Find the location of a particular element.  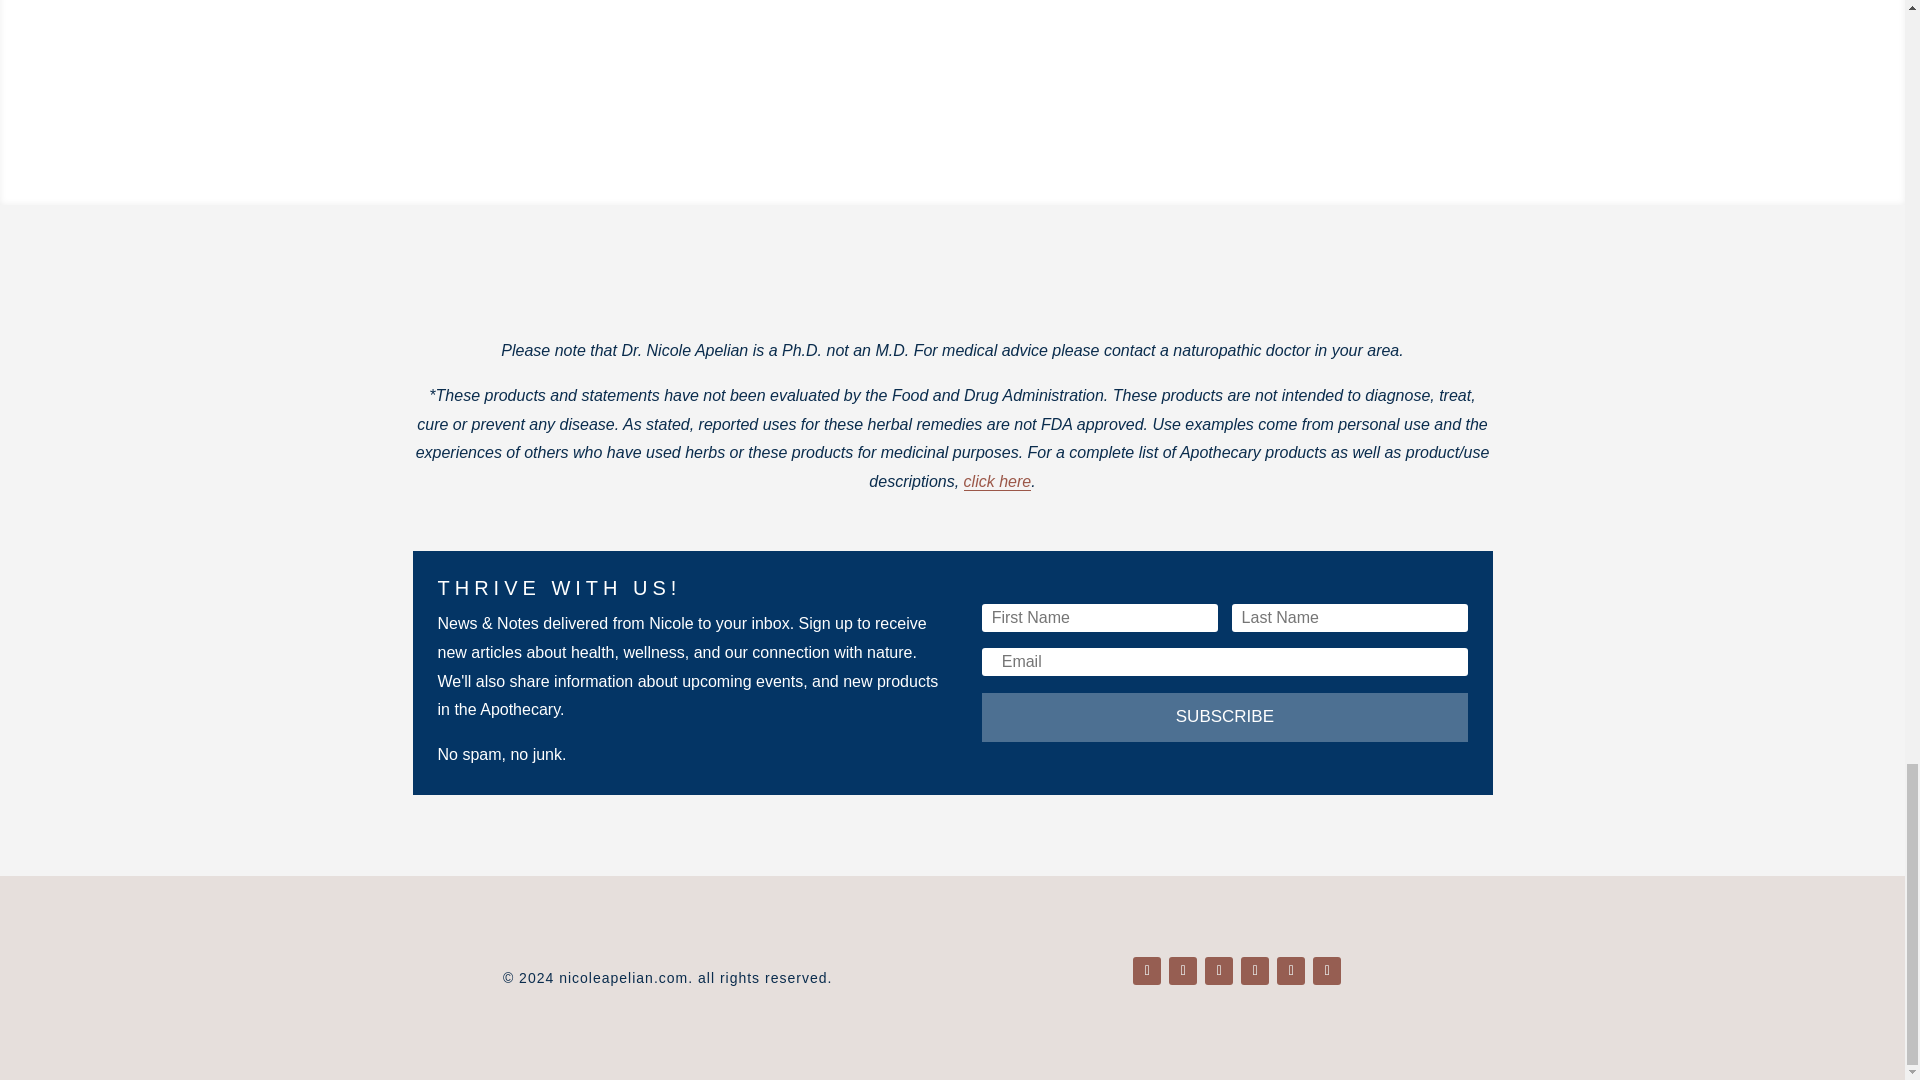

Follow on Facebook is located at coordinates (1146, 970).